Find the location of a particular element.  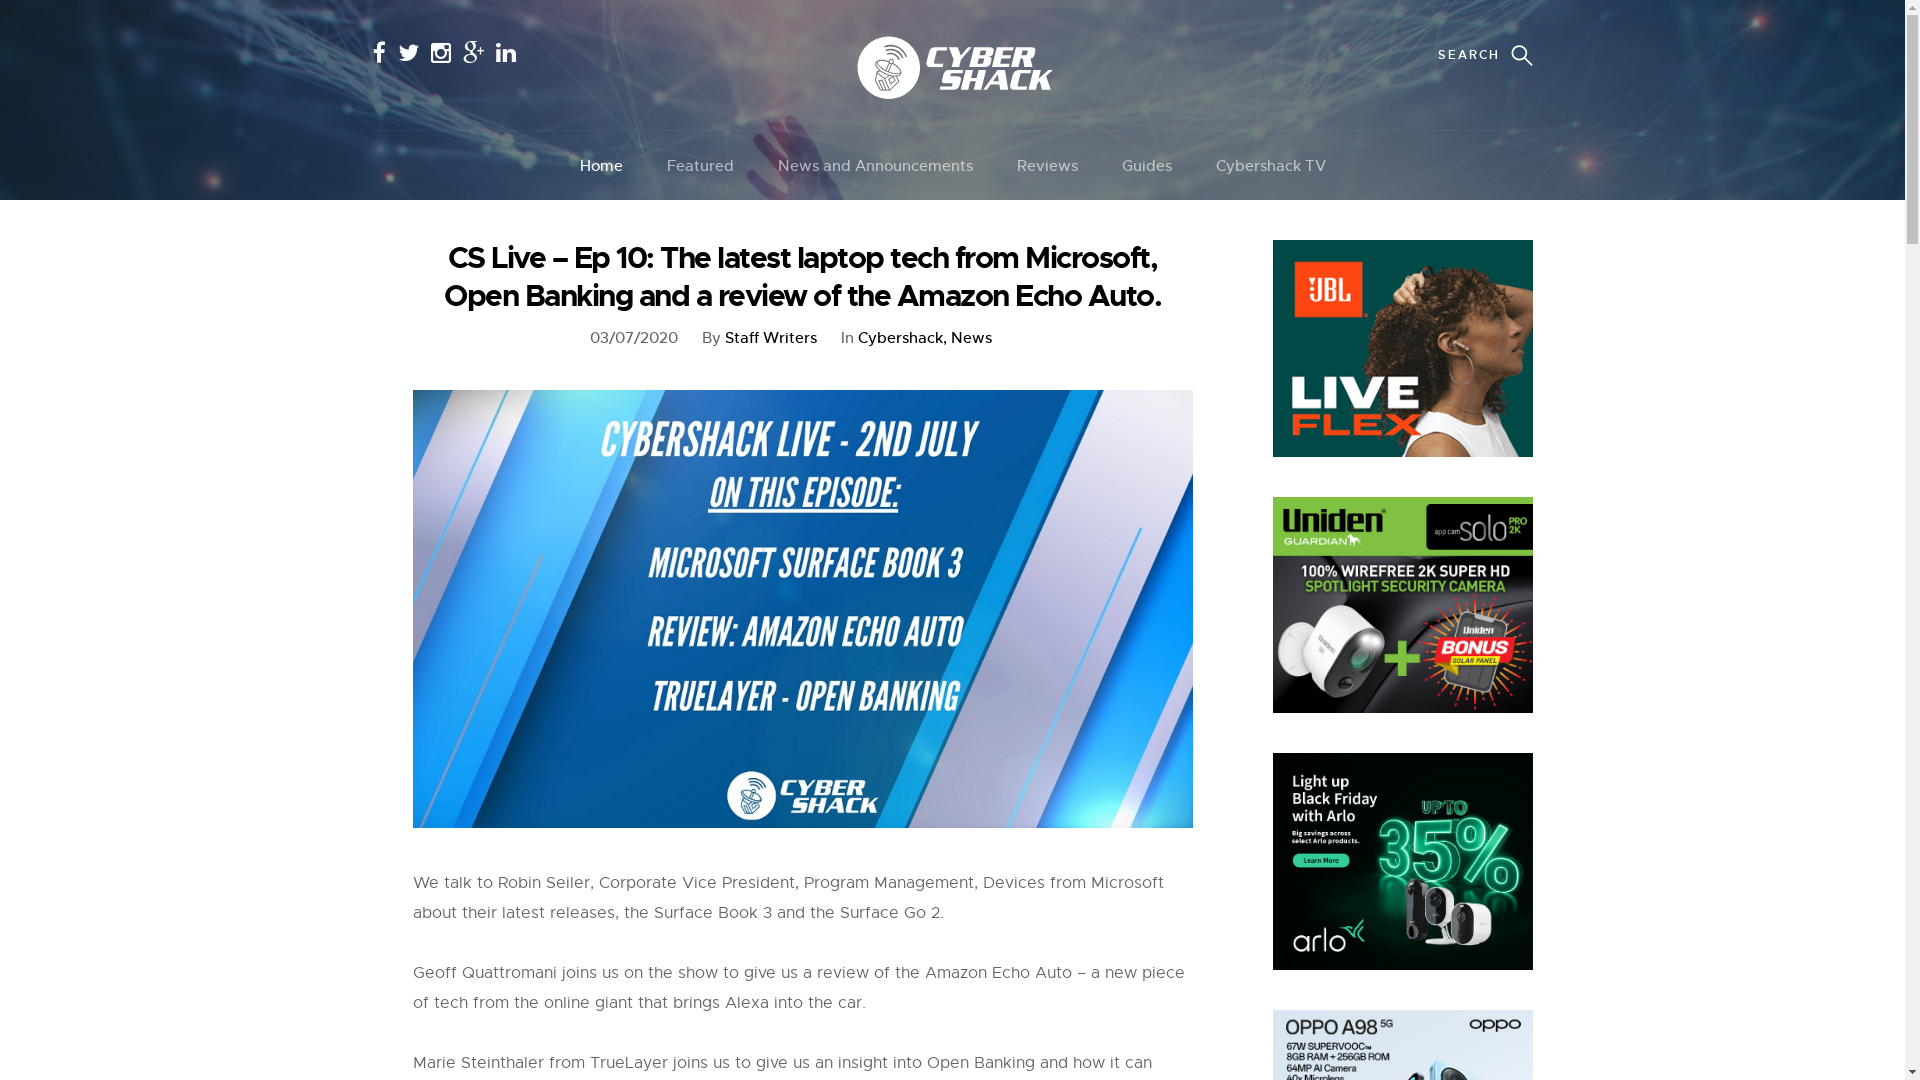

News is located at coordinates (970, 338).